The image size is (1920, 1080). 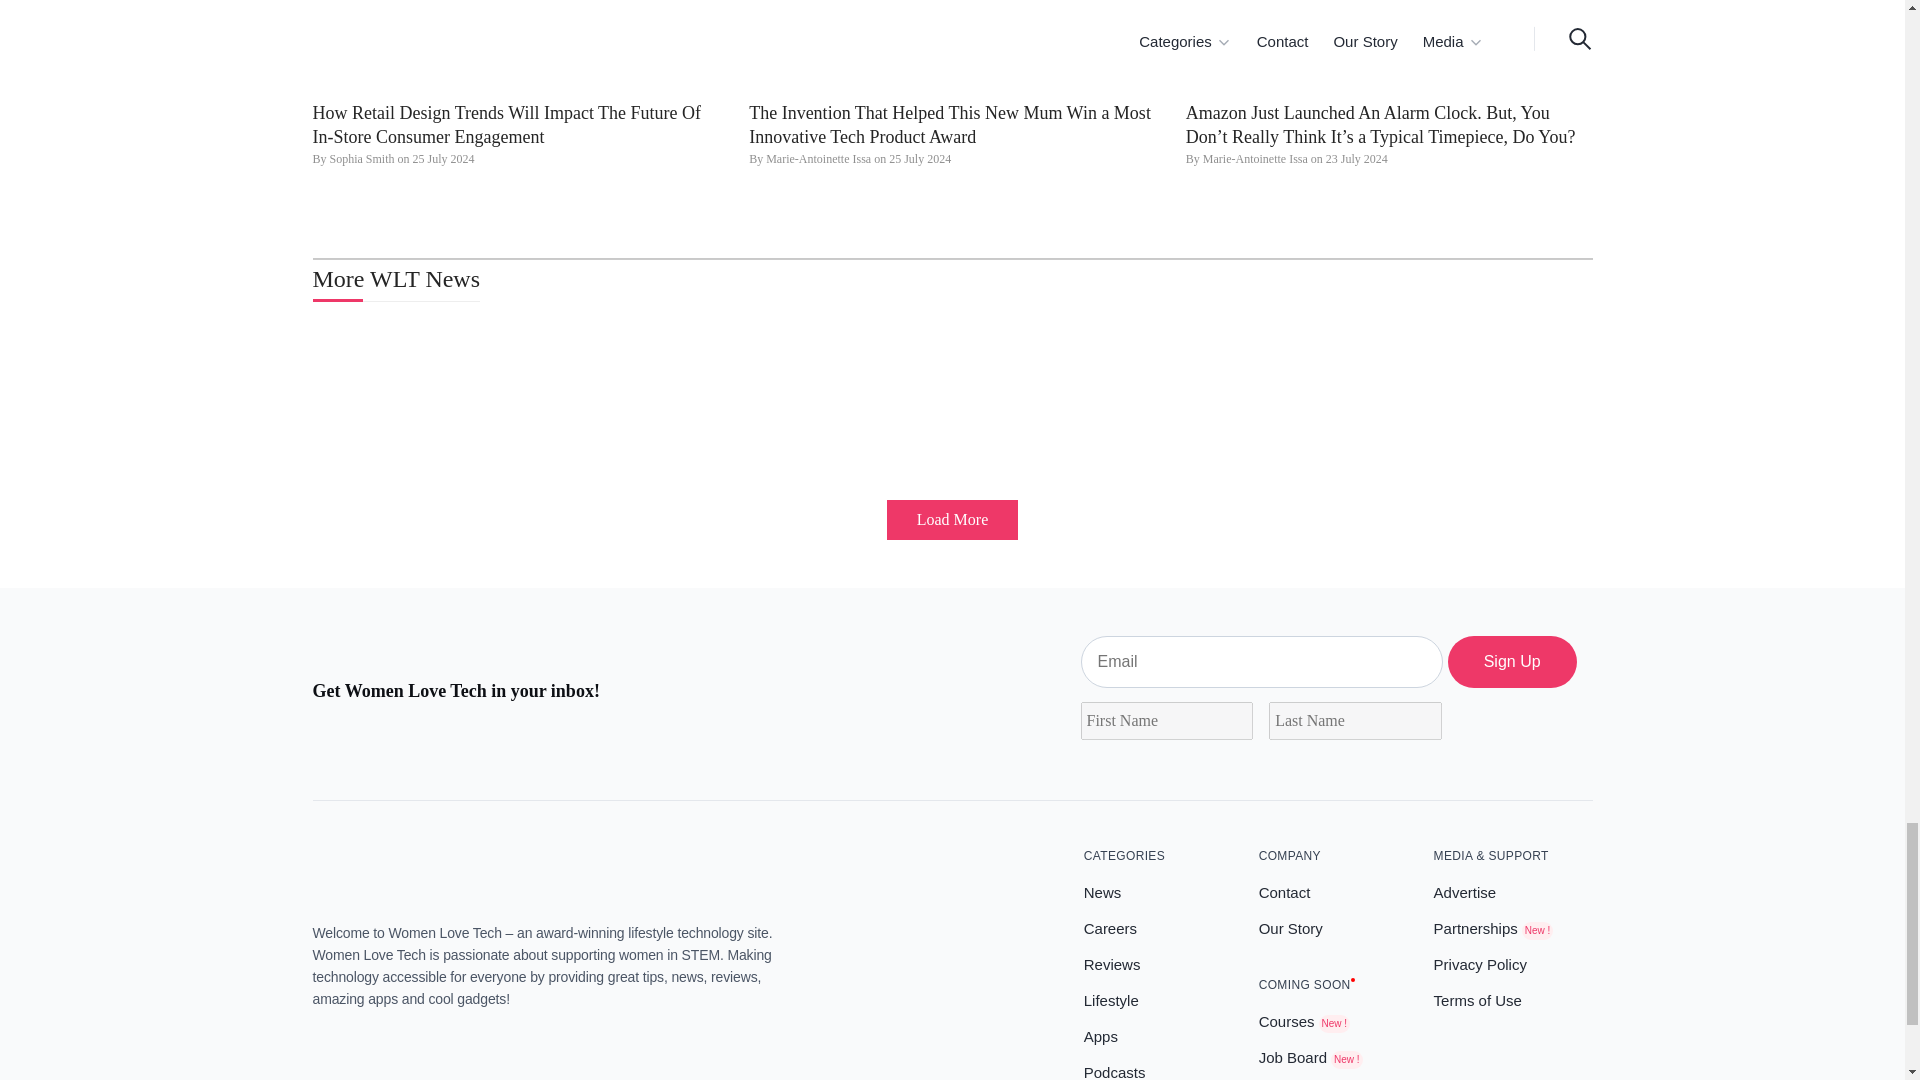 What do you see at coordinates (1512, 662) in the screenshot?
I see `Sign Up` at bounding box center [1512, 662].